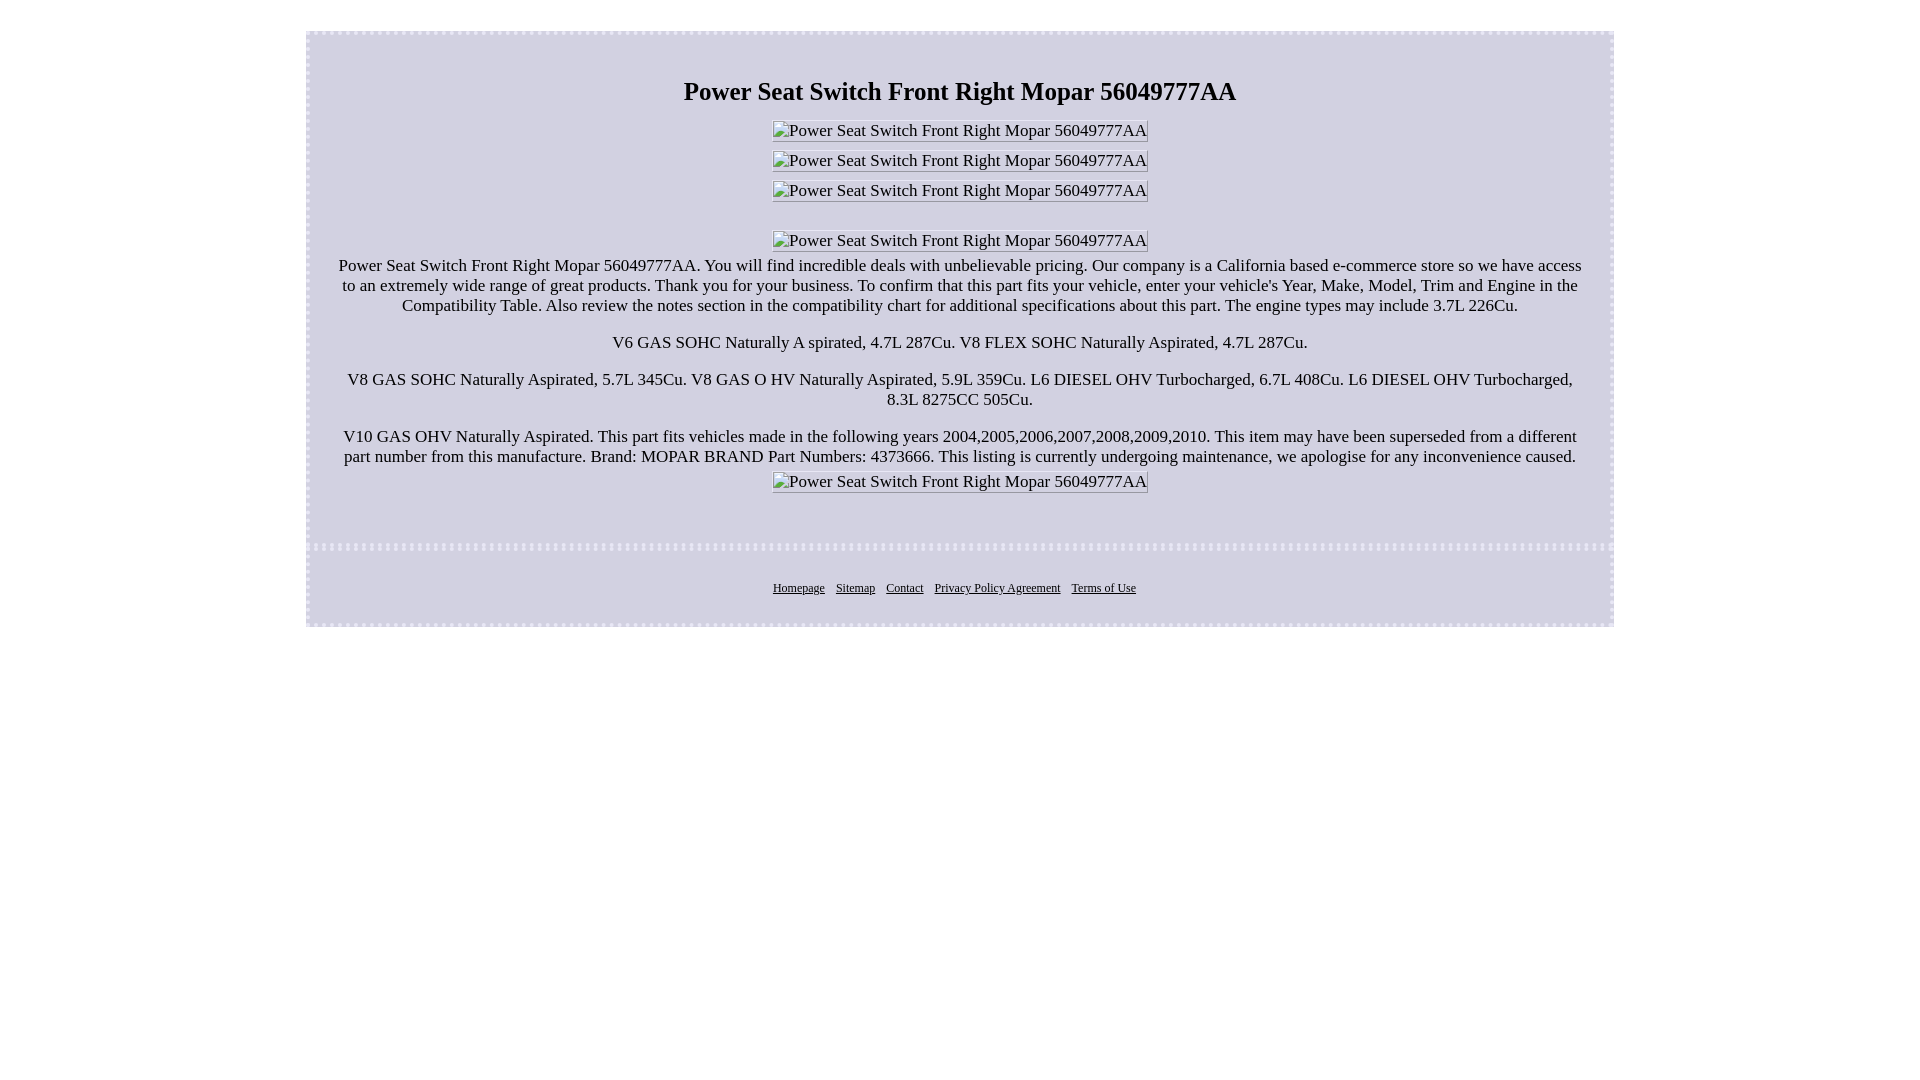 This screenshot has height=1080, width=1920. What do you see at coordinates (960, 481) in the screenshot?
I see `Power Seat Switch Front Right Mopar 56049777AA` at bounding box center [960, 481].